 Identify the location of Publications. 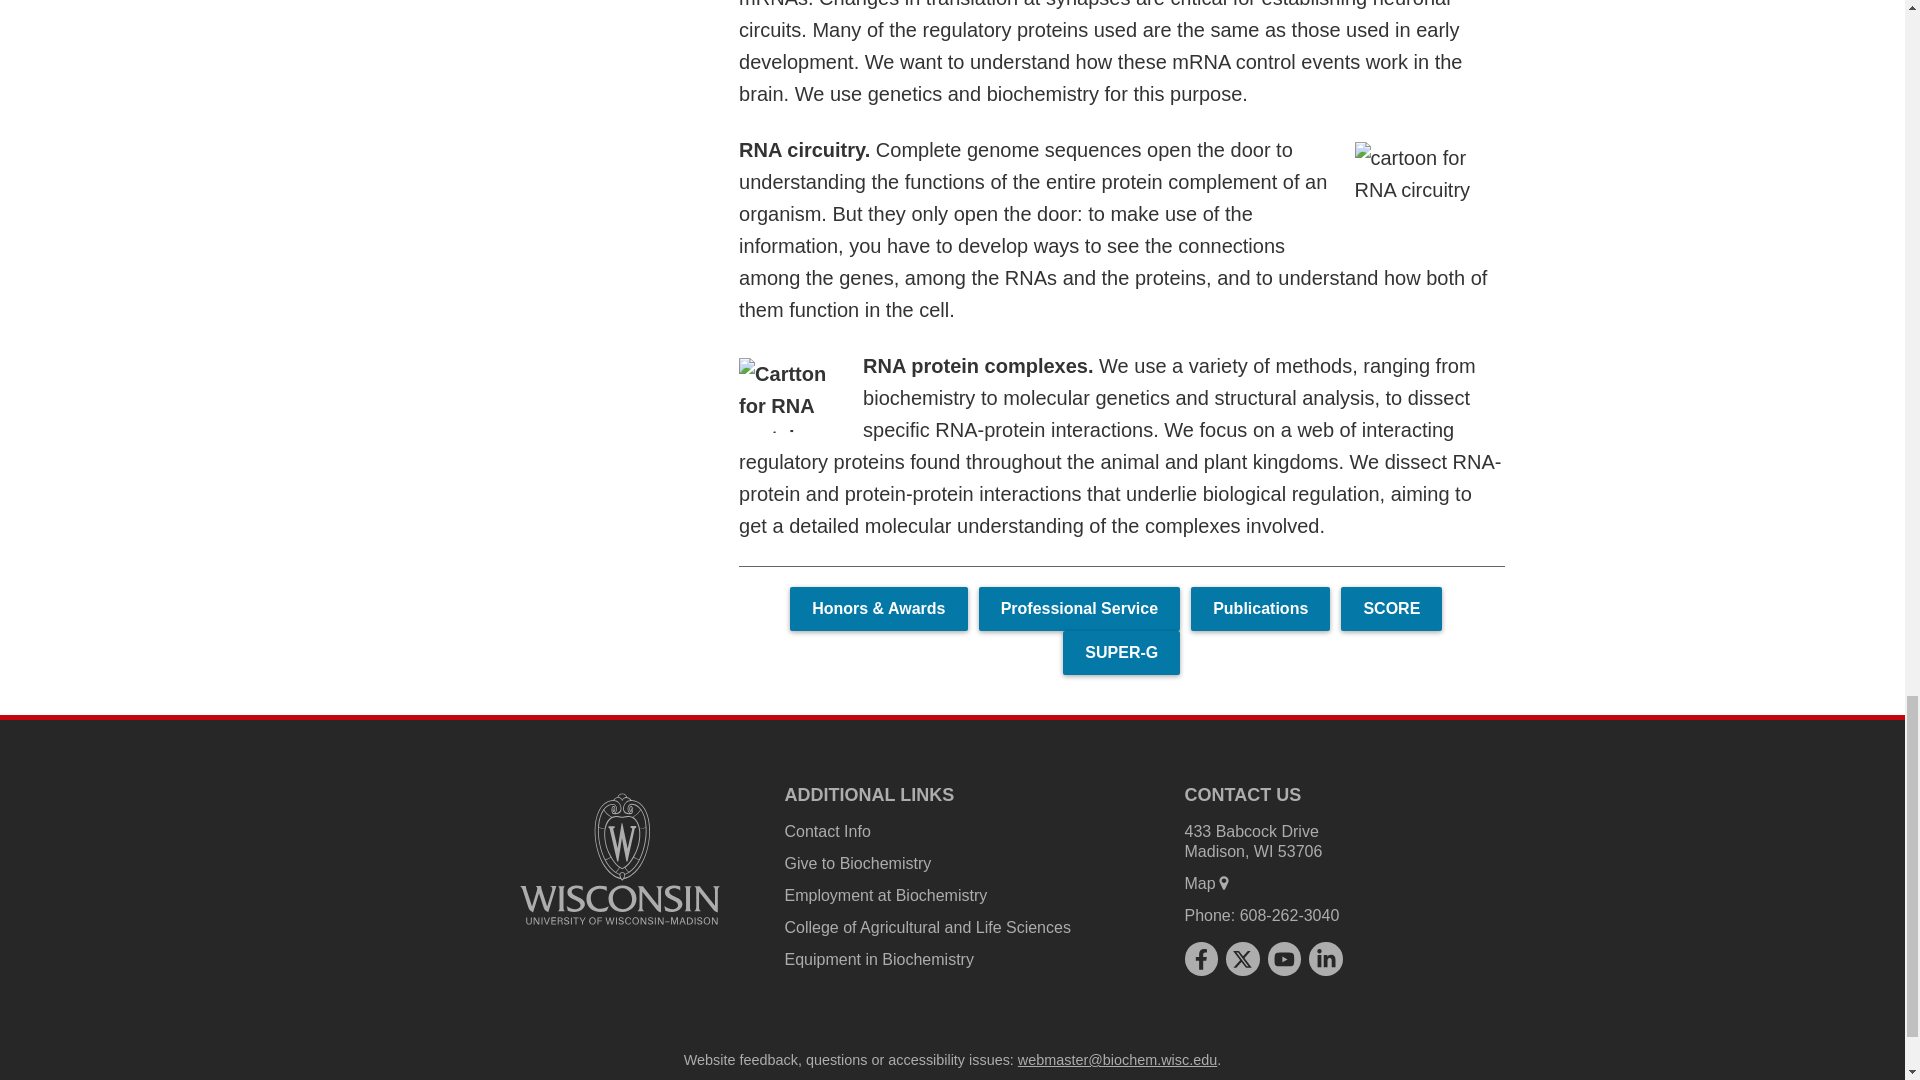
(1260, 608).